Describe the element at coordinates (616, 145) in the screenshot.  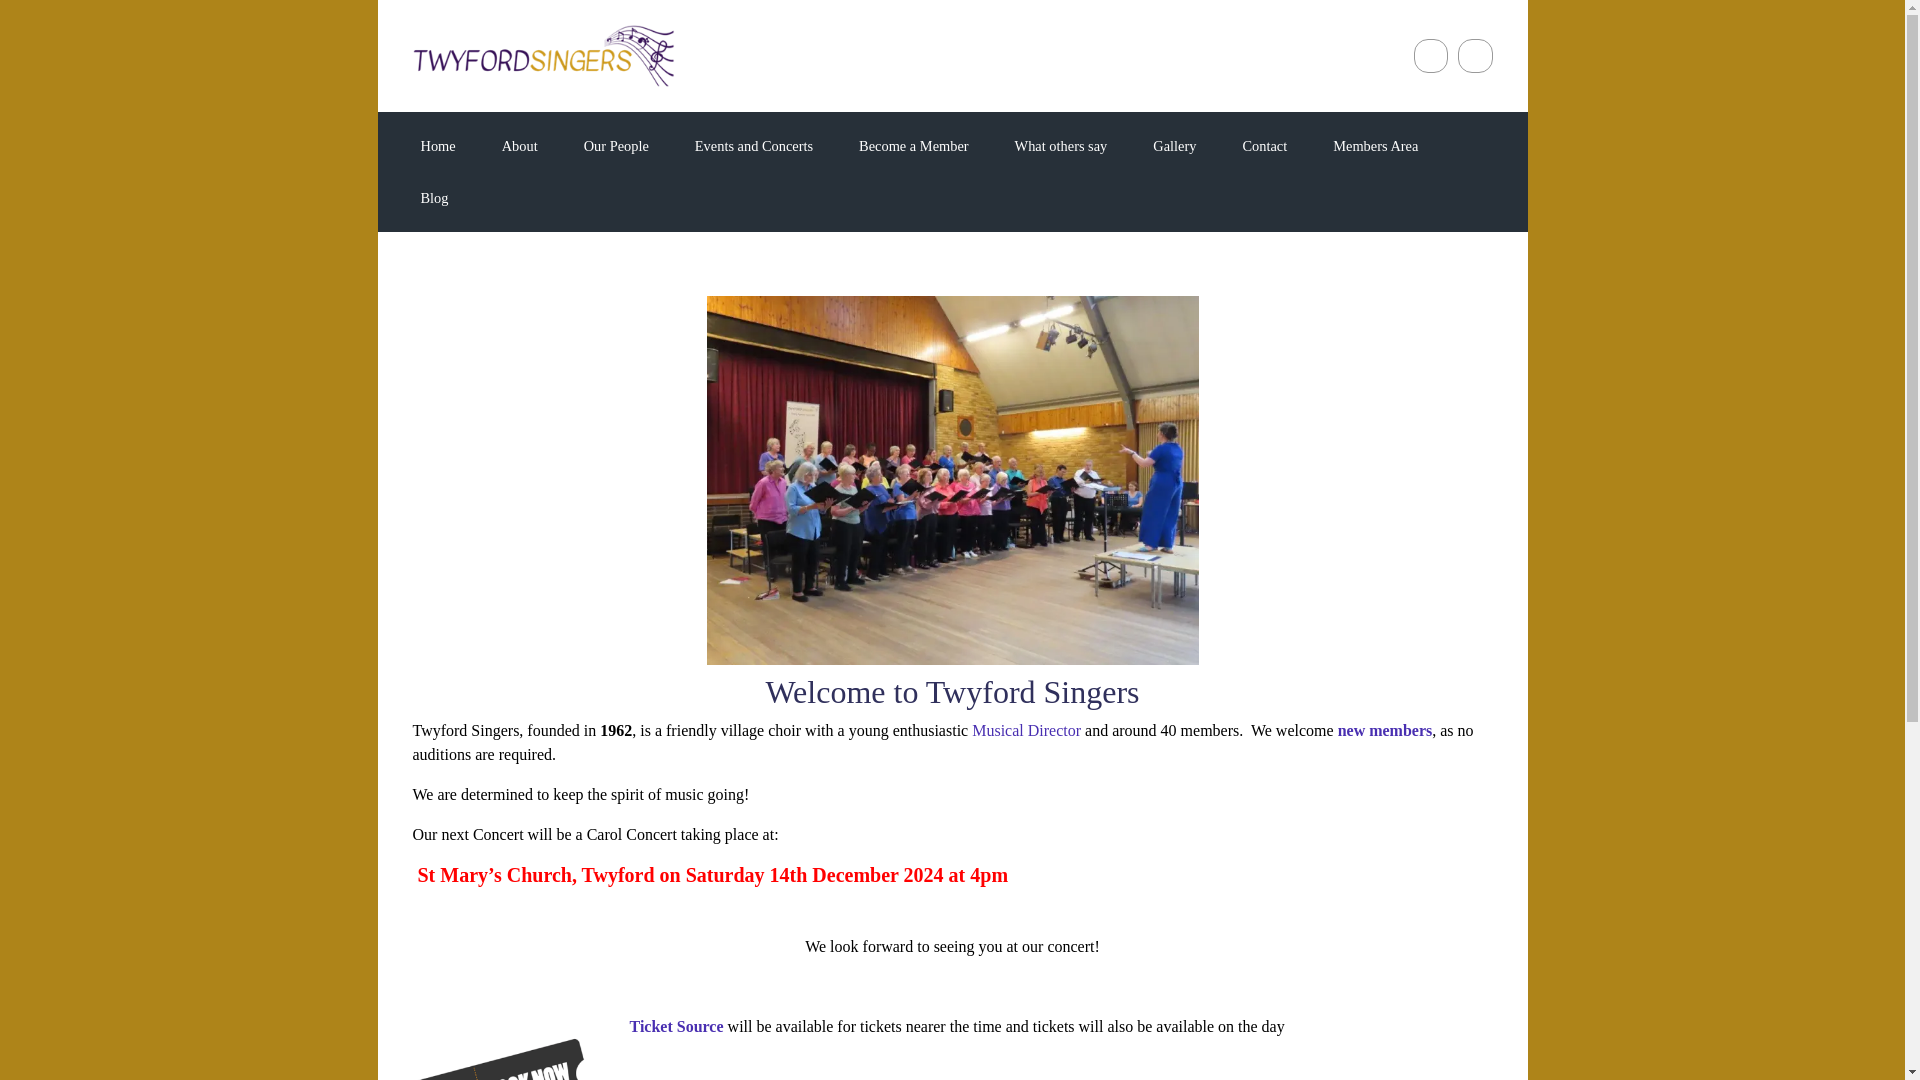
I see `Our People` at that location.